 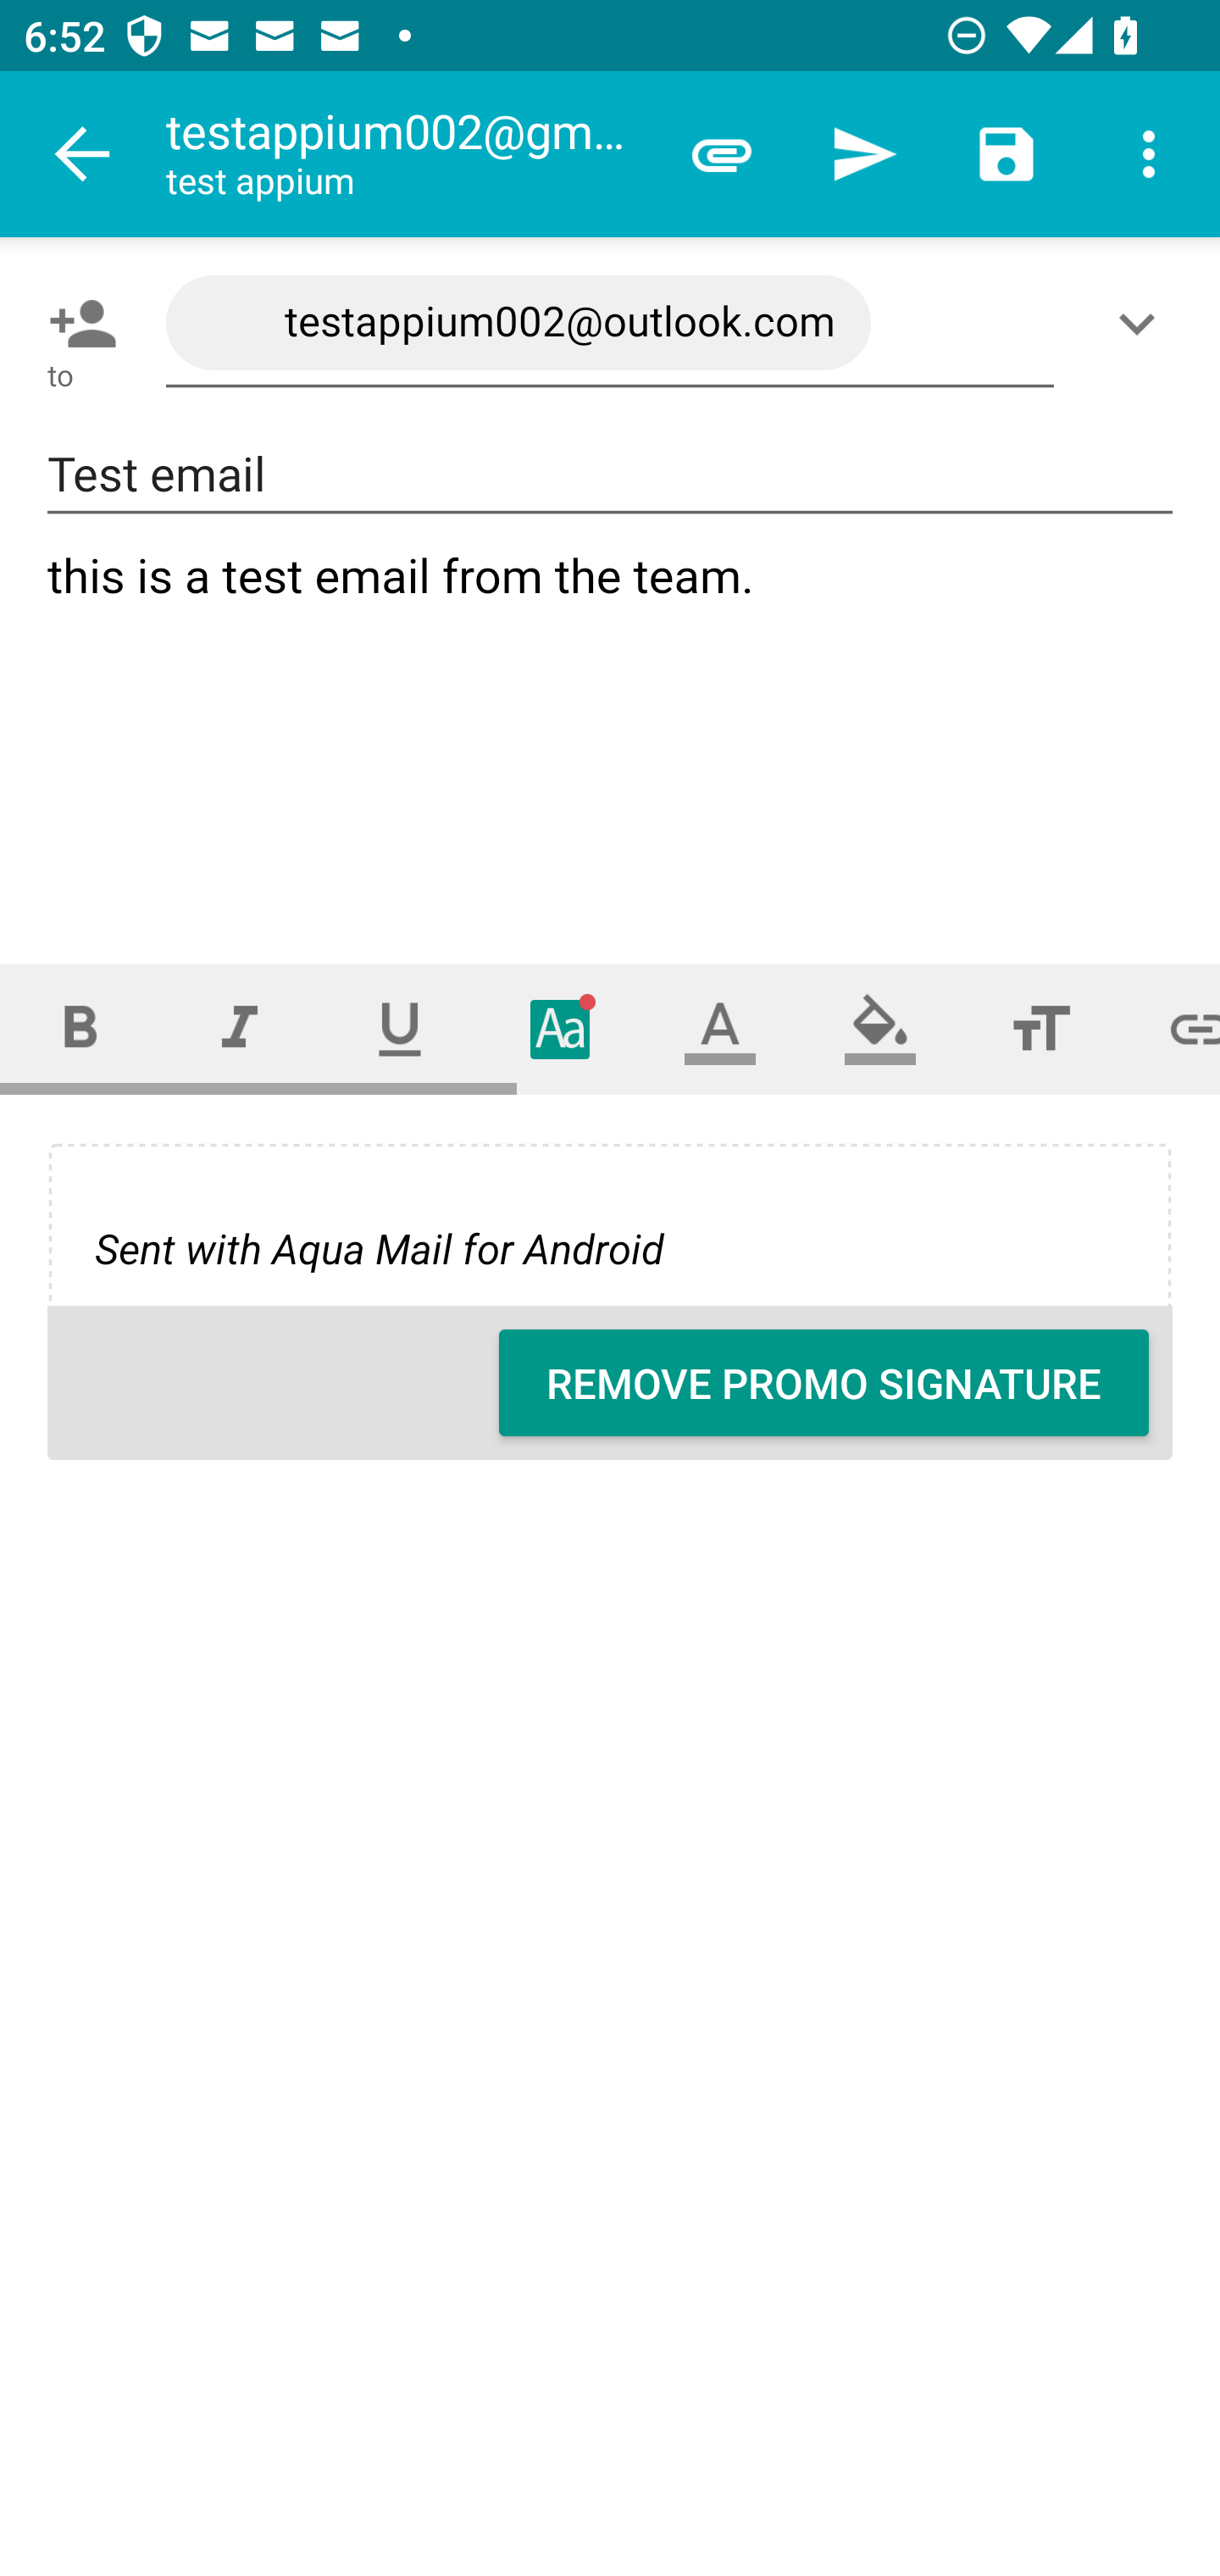 I want to click on Navigate up, so click(x=83, y=154).